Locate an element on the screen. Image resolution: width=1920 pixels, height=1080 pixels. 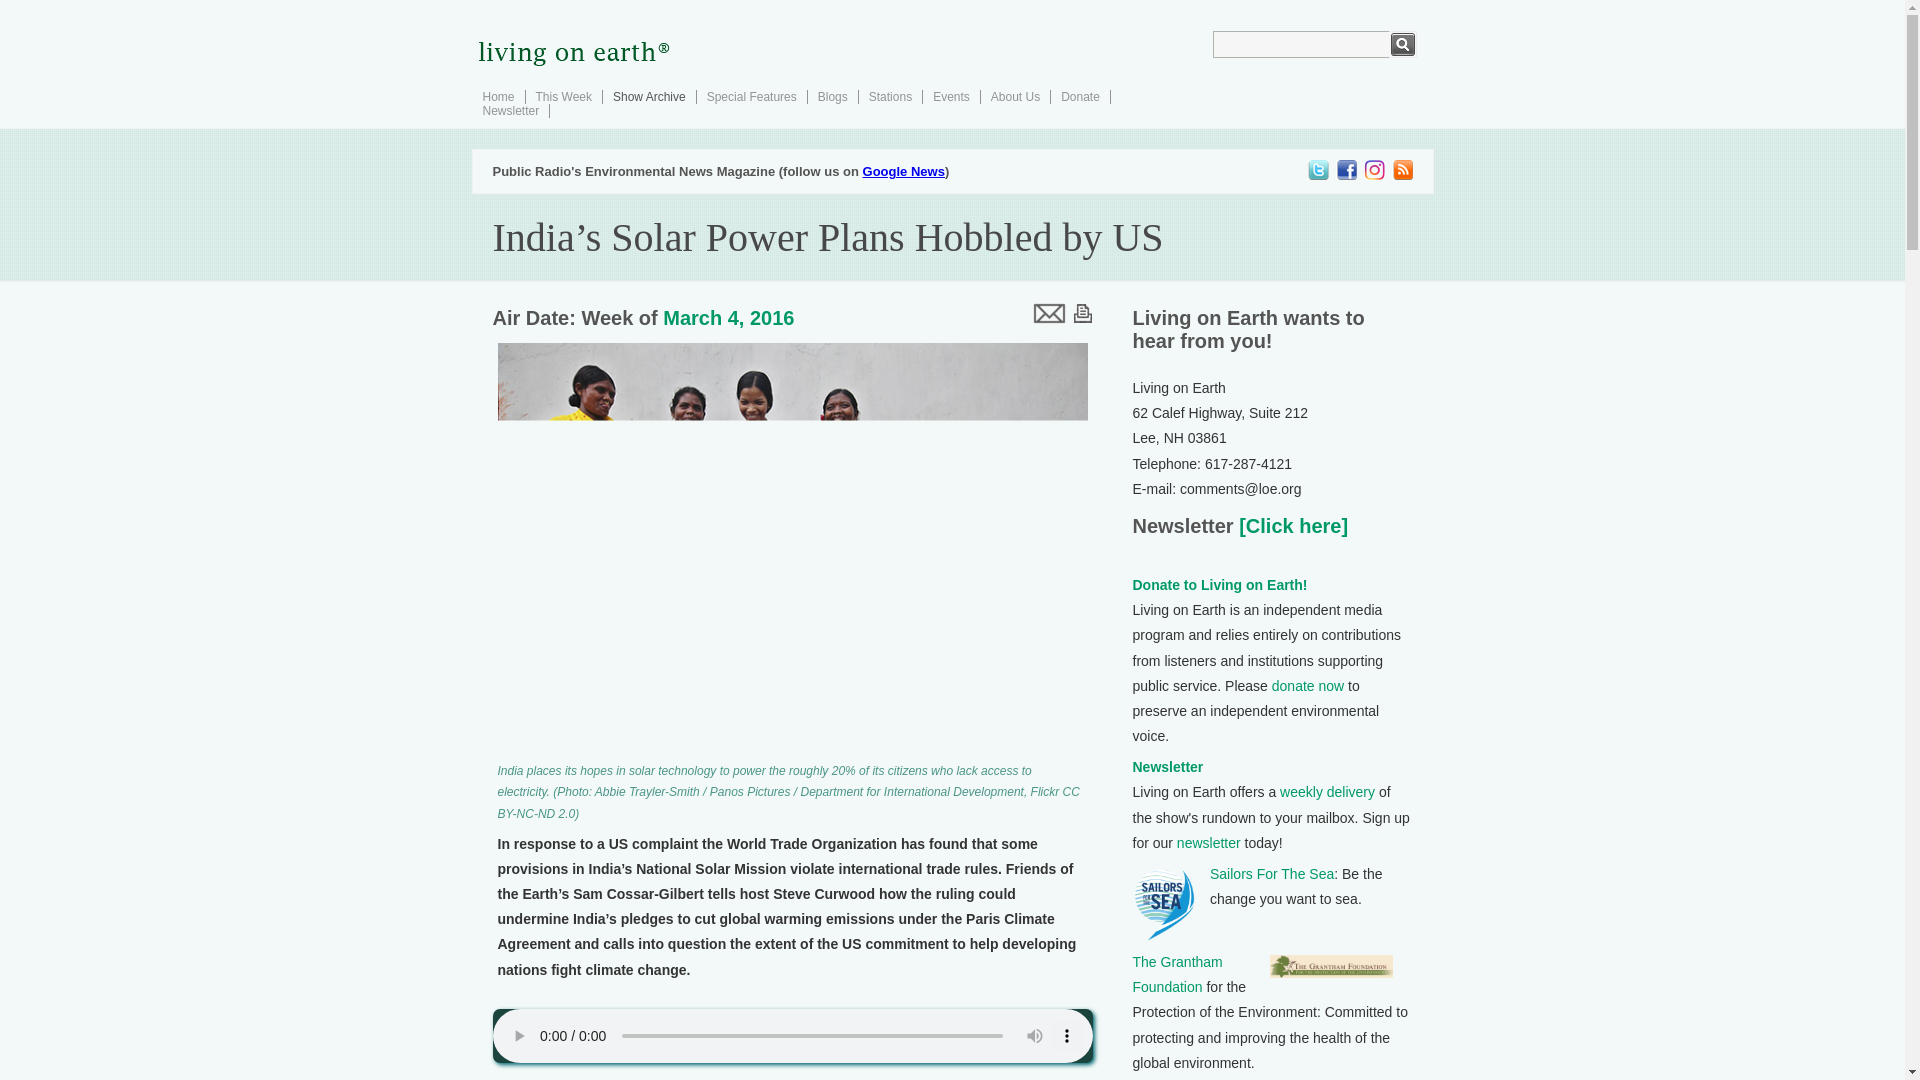
Newsletter is located at coordinates (1168, 767).